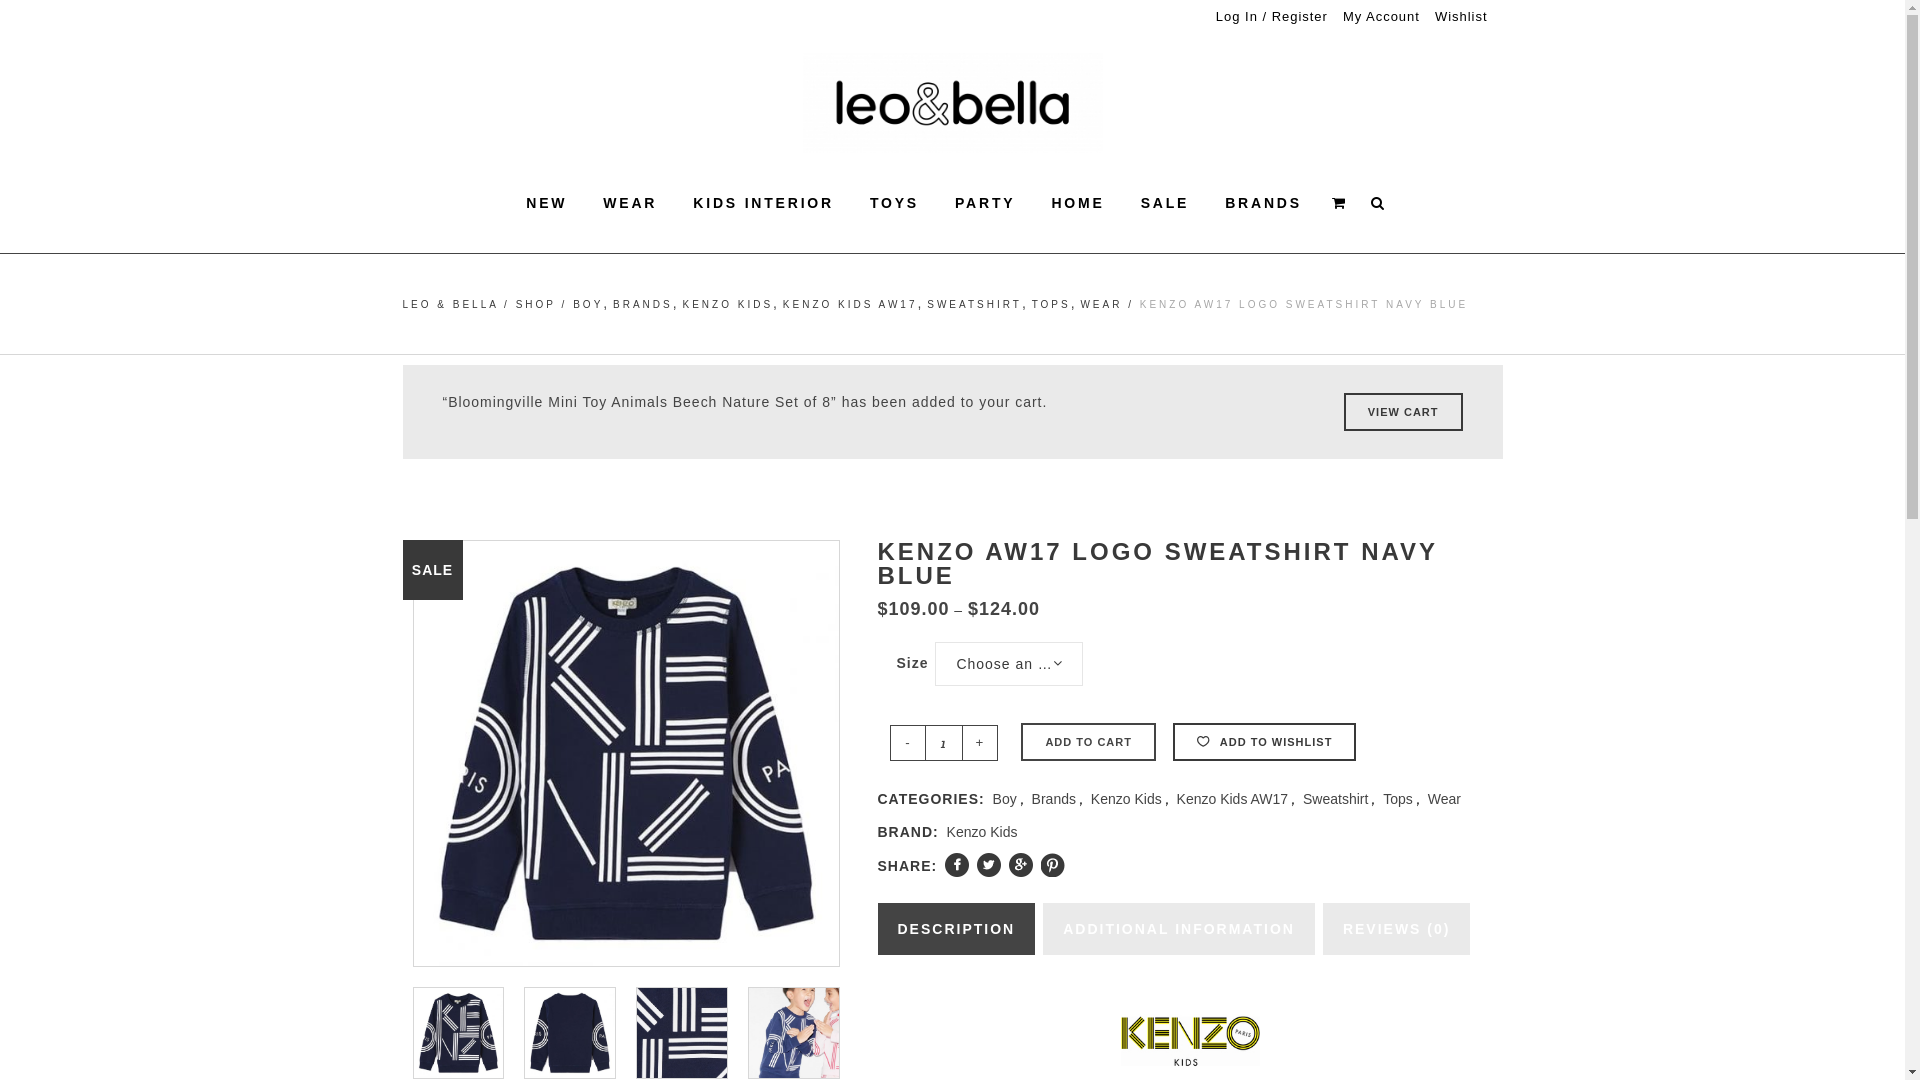 This screenshot has height=1080, width=1920. What do you see at coordinates (1444, 799) in the screenshot?
I see `Wear` at bounding box center [1444, 799].